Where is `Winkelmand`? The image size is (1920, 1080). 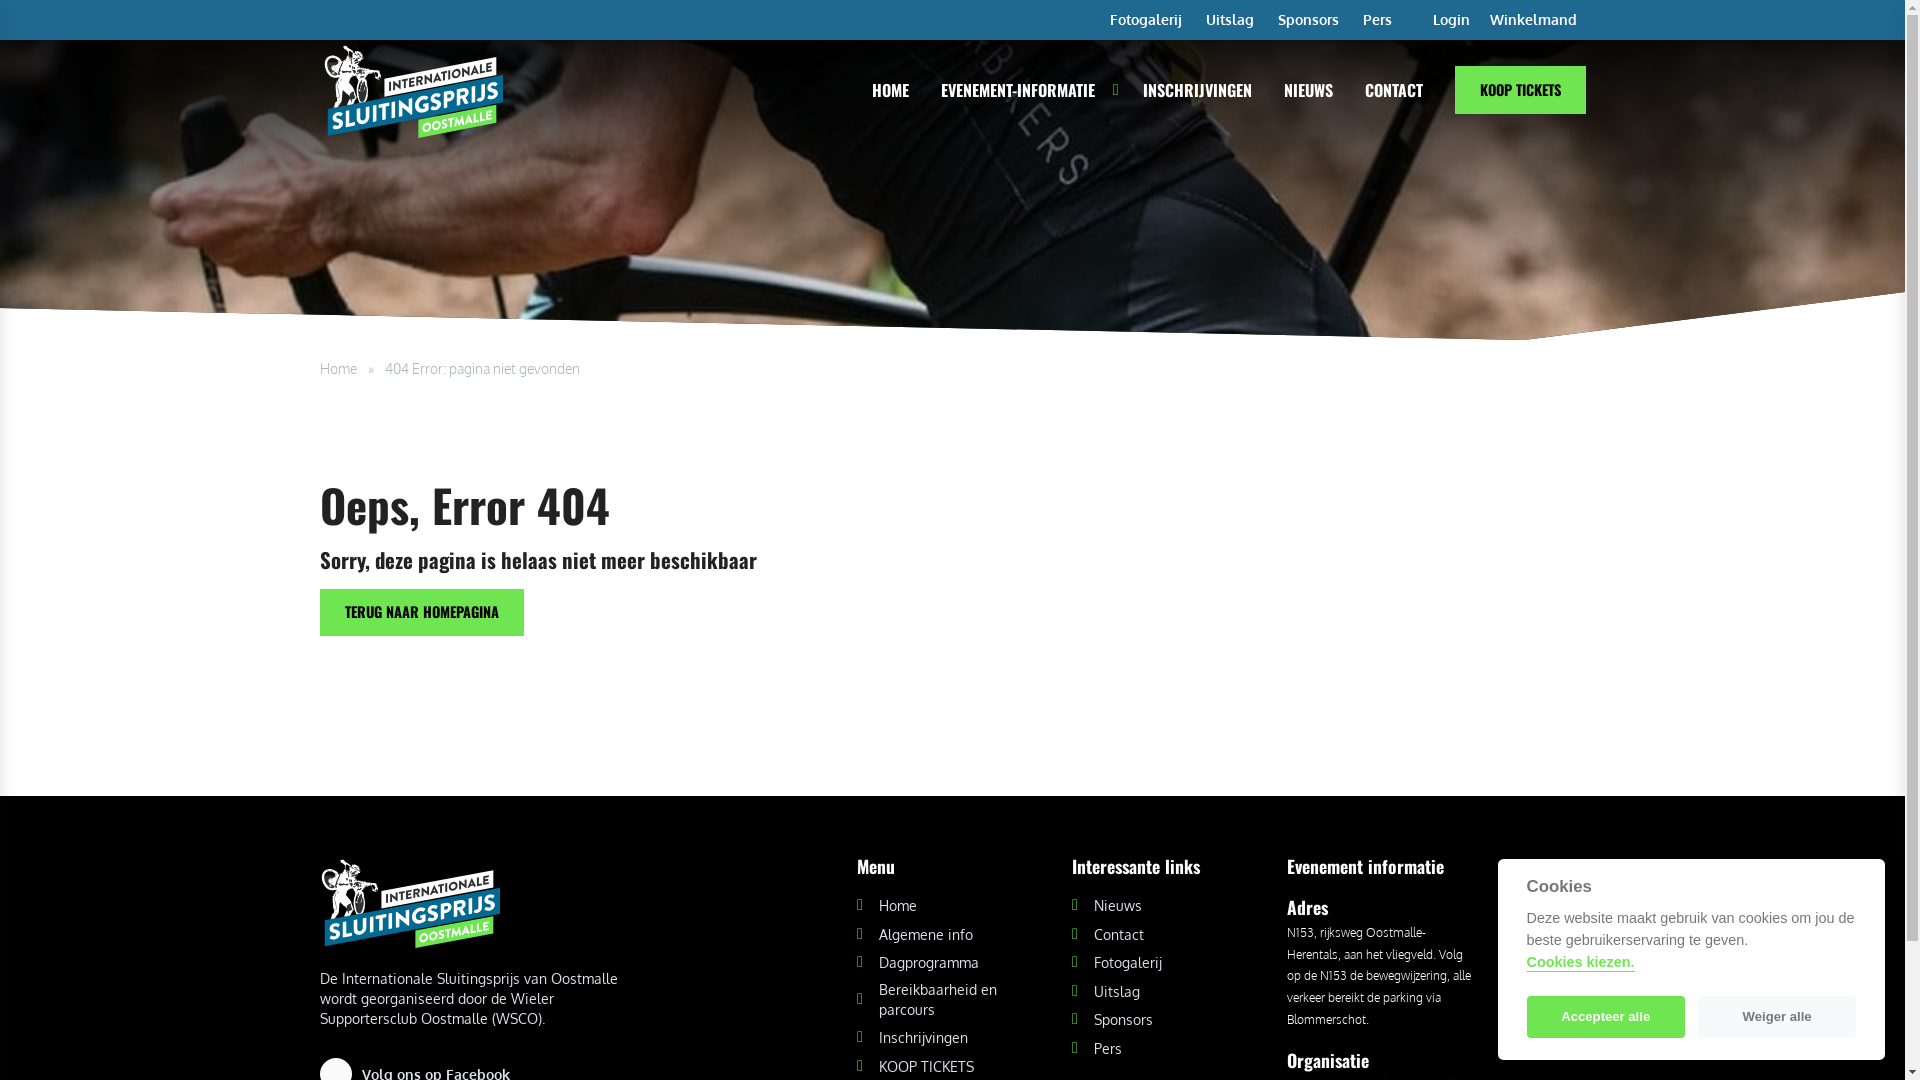 Winkelmand is located at coordinates (1536, 20).